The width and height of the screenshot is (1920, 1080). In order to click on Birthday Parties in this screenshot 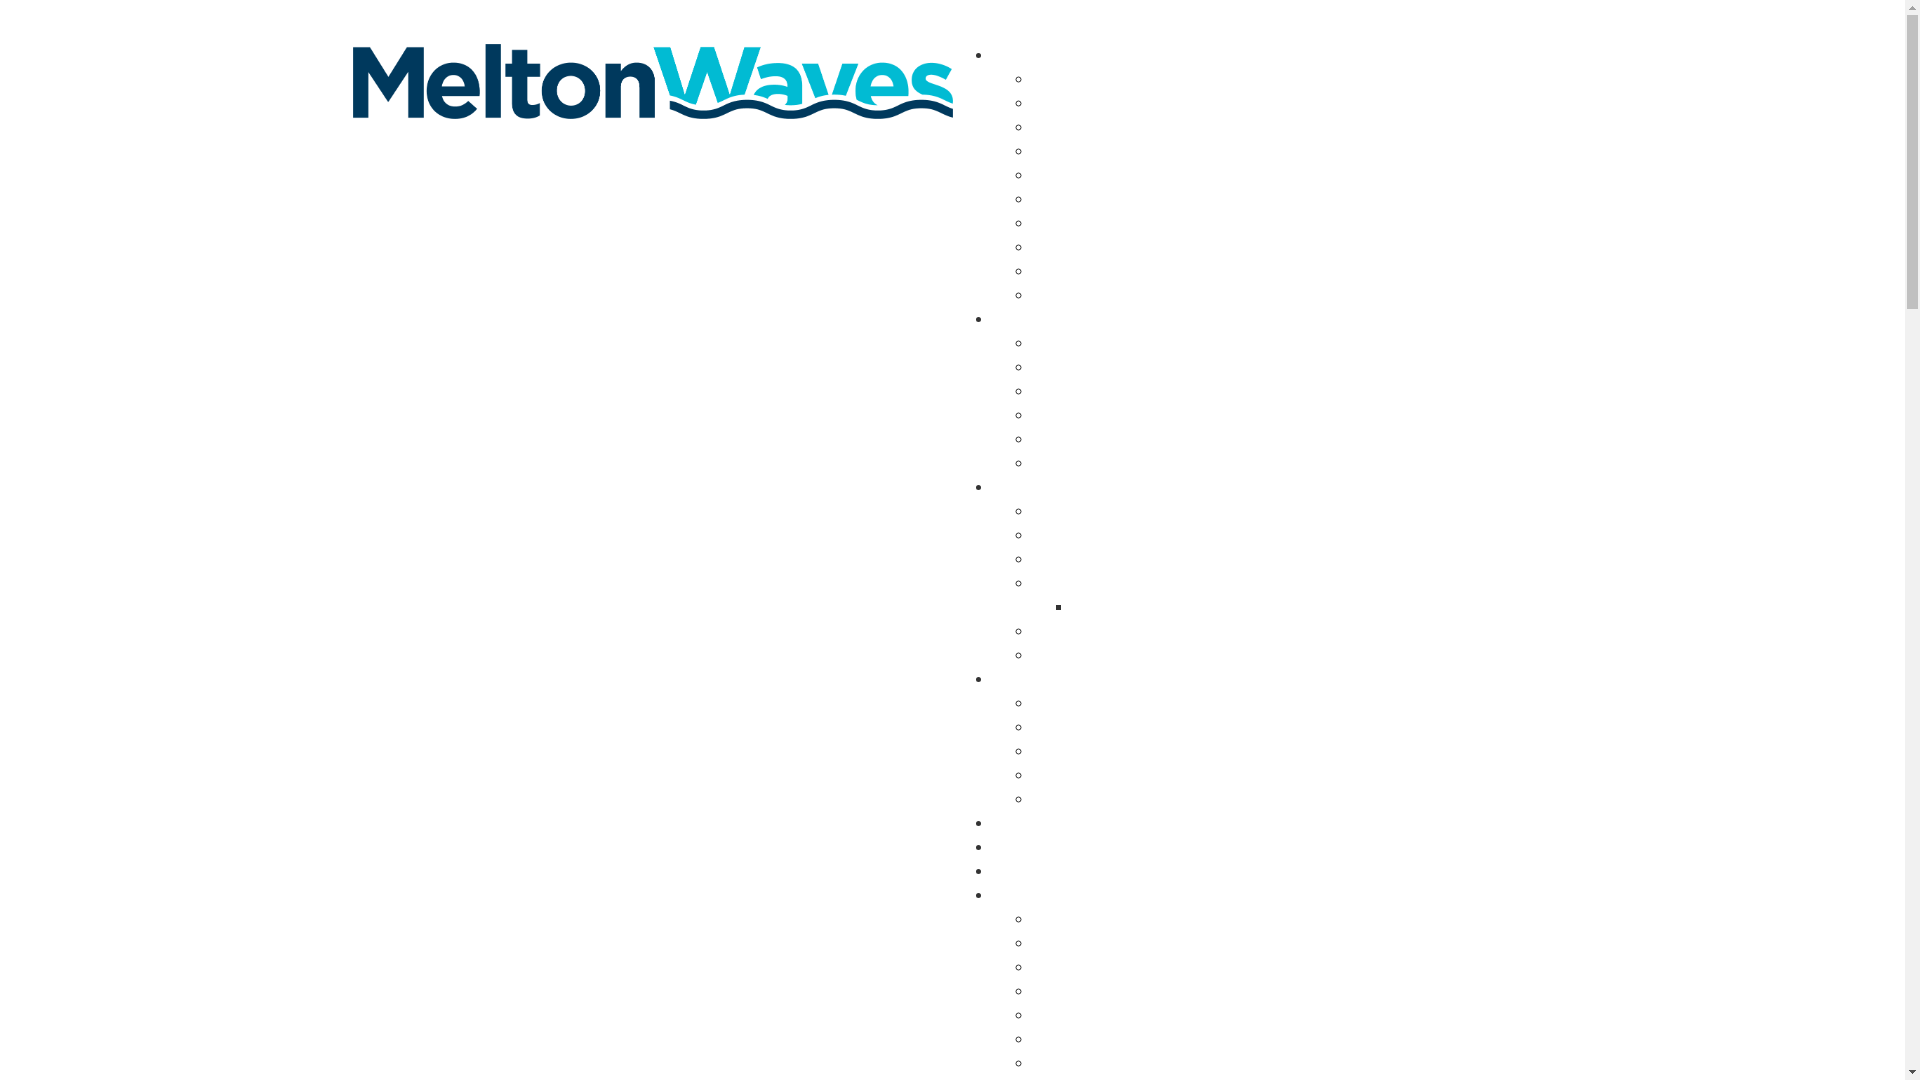, I will do `click(1088, 704)`.